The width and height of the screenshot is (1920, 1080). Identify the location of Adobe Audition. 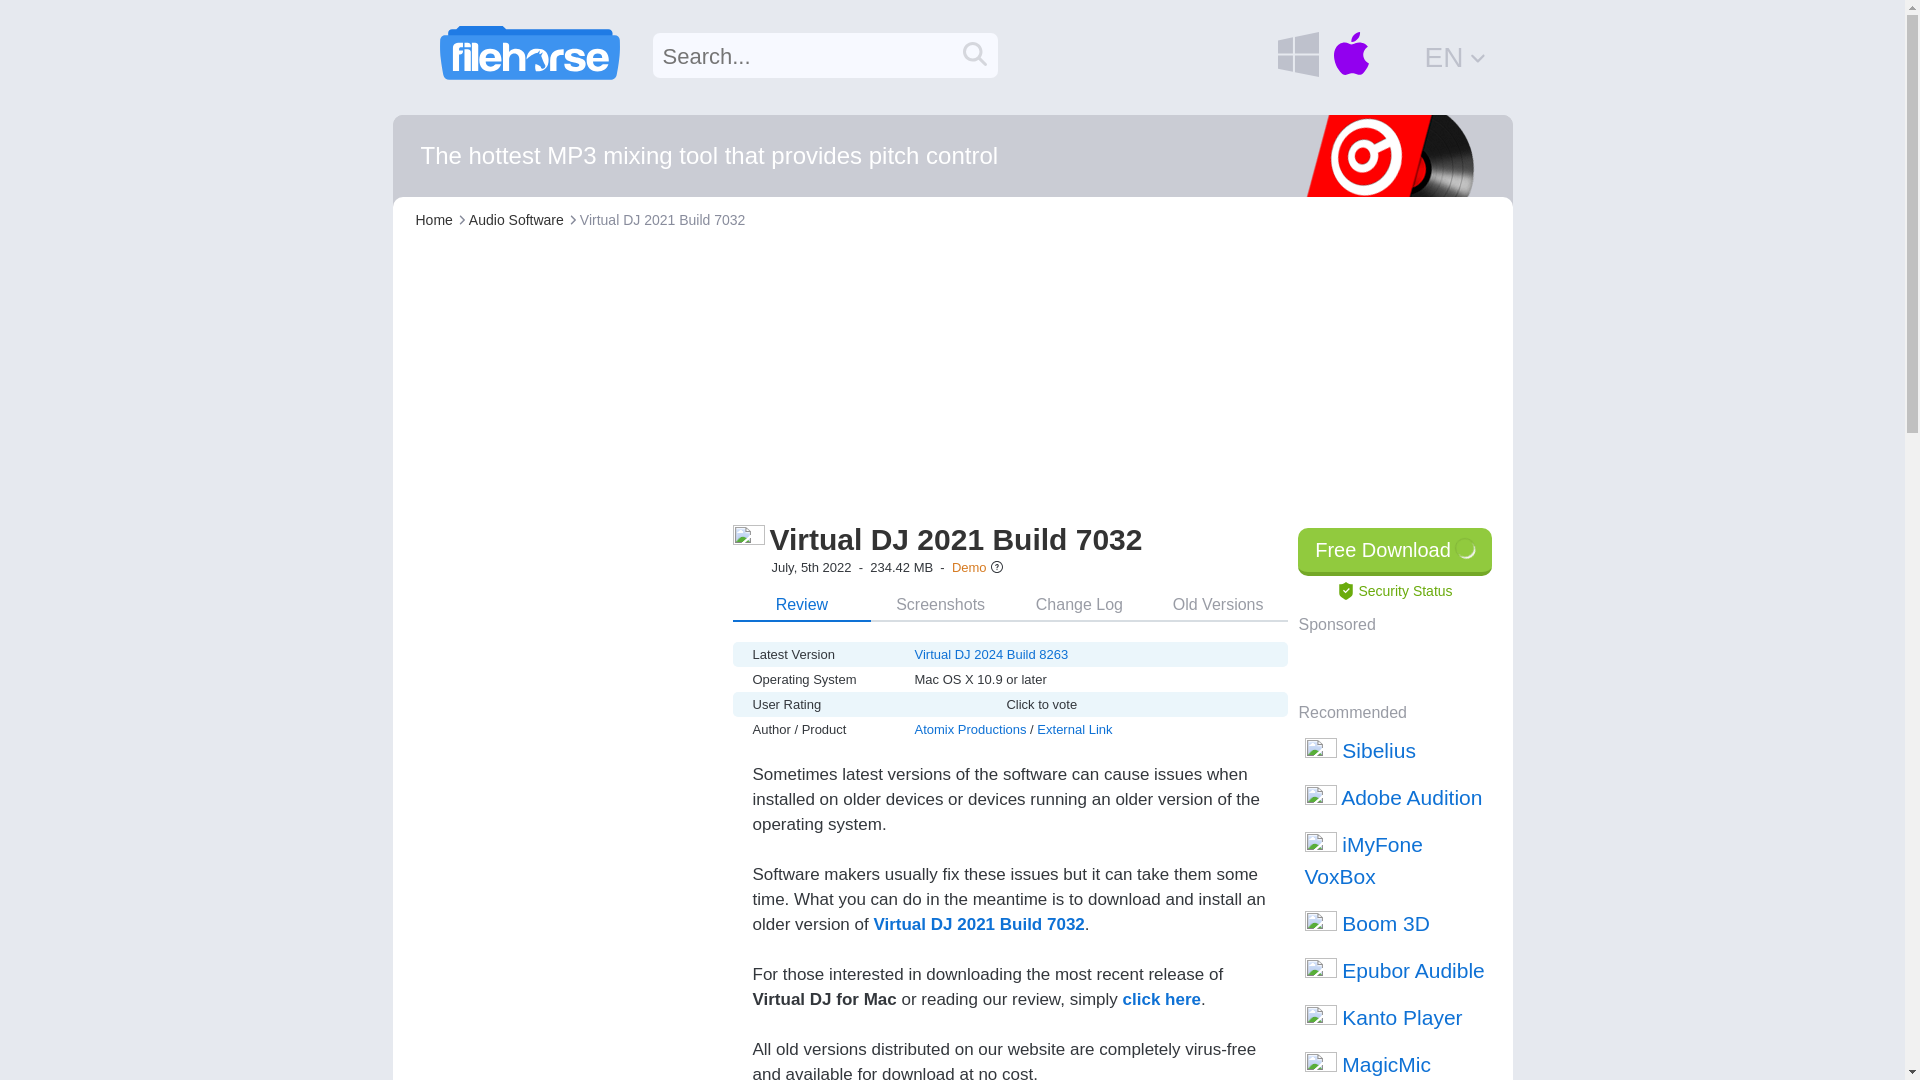
(1397, 797).